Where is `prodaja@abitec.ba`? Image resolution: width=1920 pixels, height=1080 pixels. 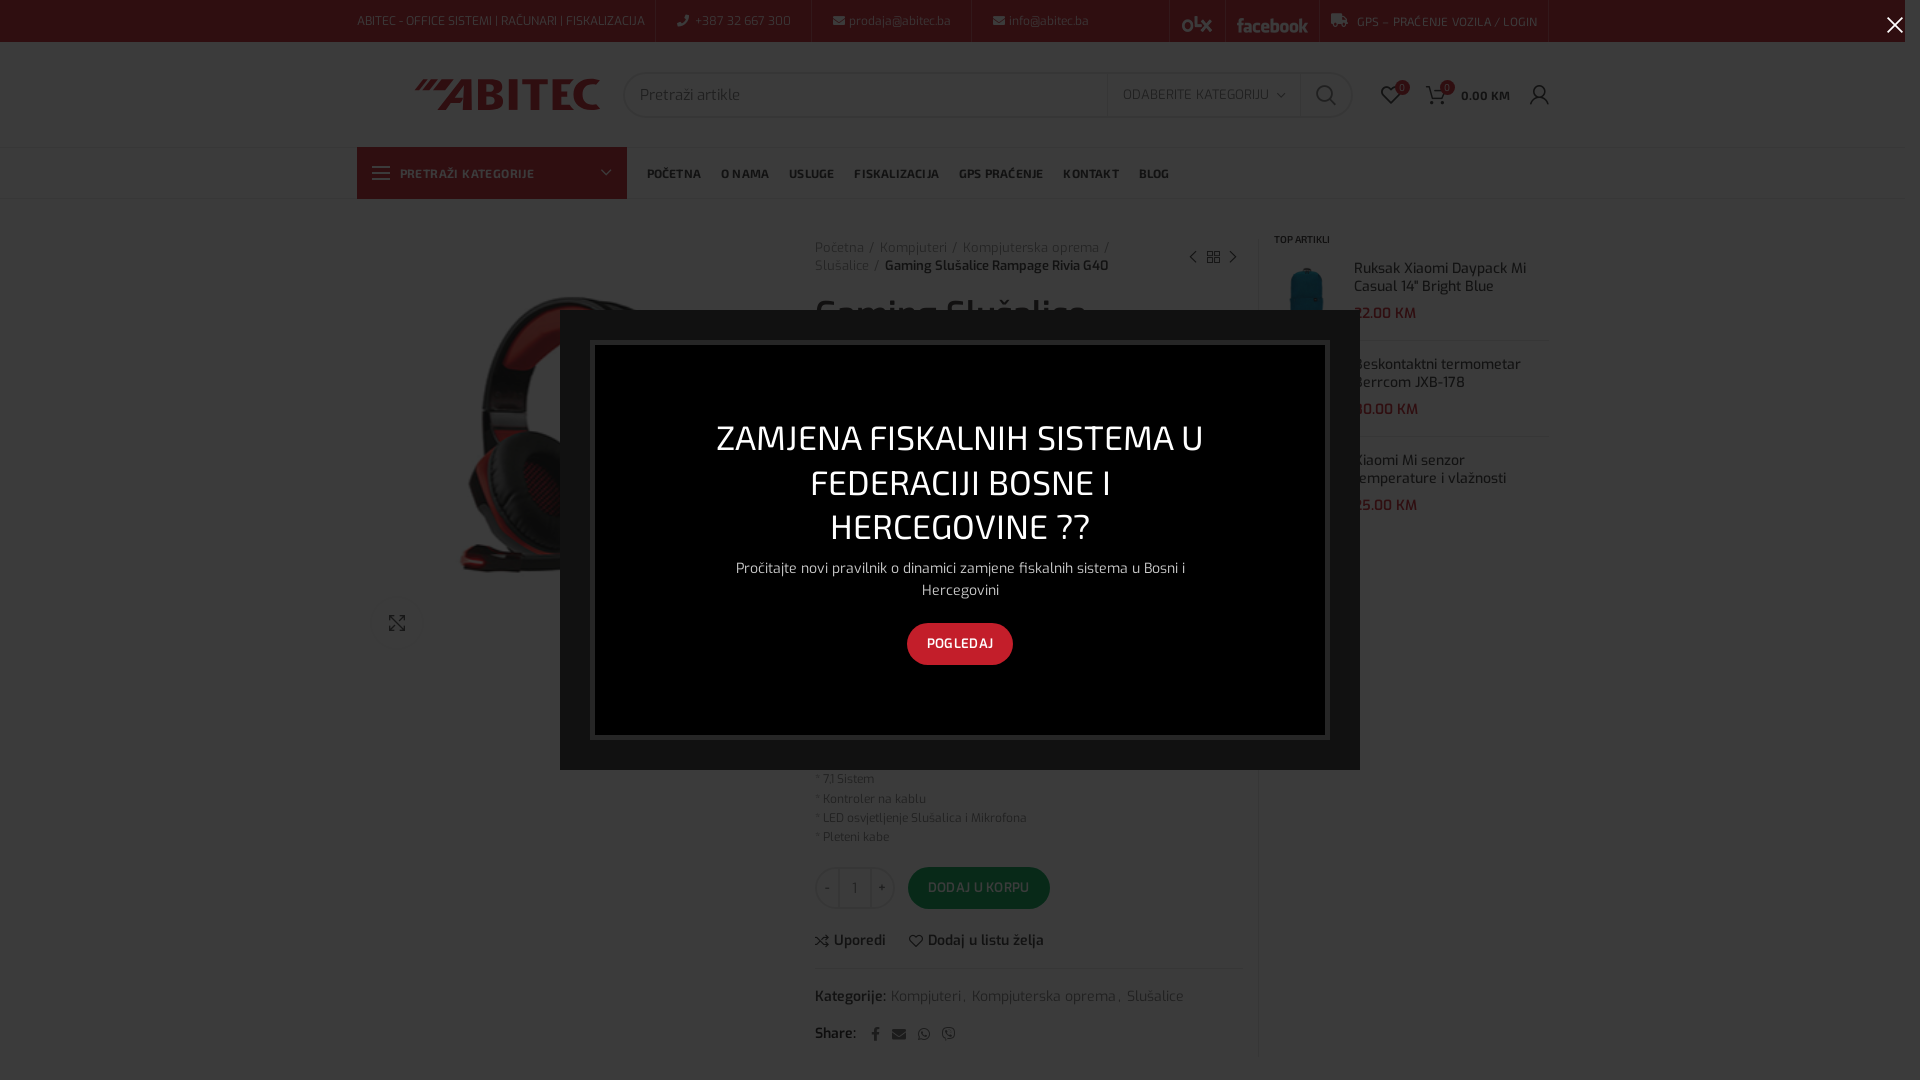
prodaja@abitec.ba is located at coordinates (898, 21).